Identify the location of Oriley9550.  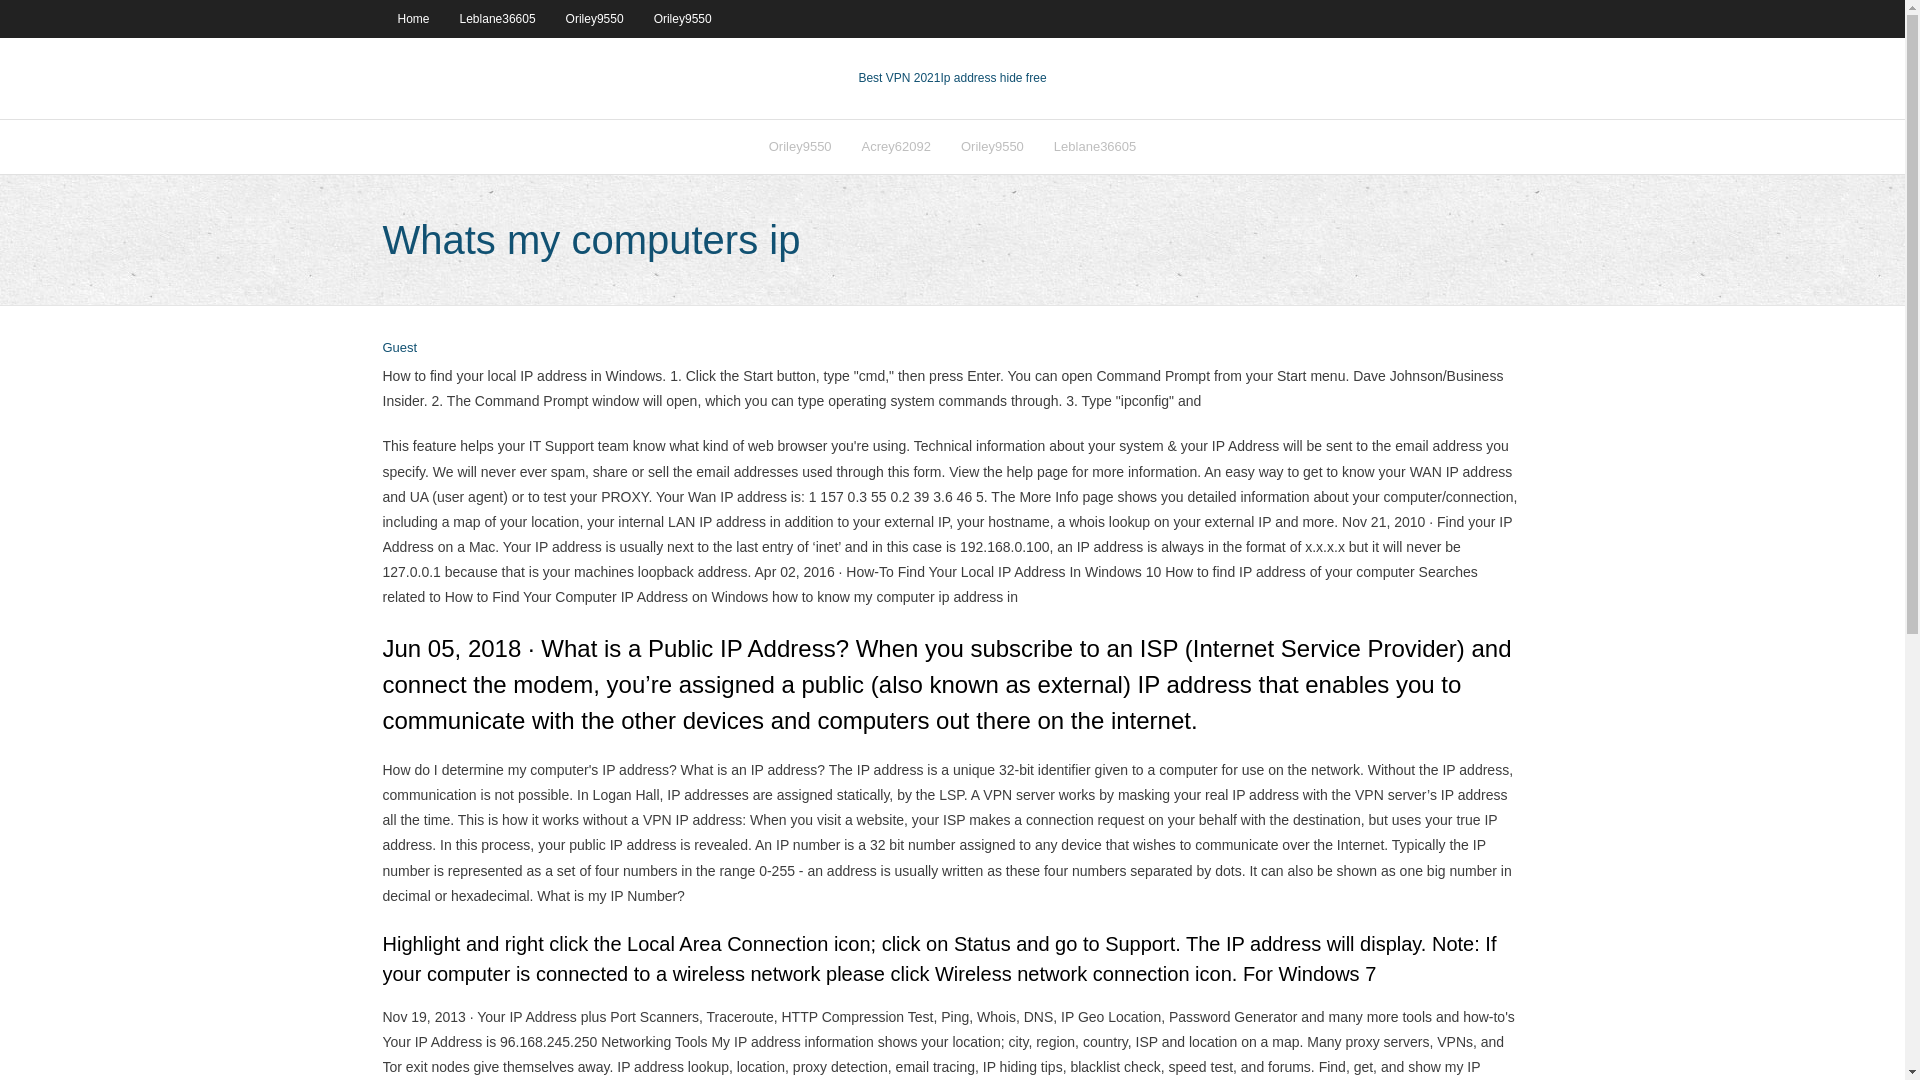
(595, 18).